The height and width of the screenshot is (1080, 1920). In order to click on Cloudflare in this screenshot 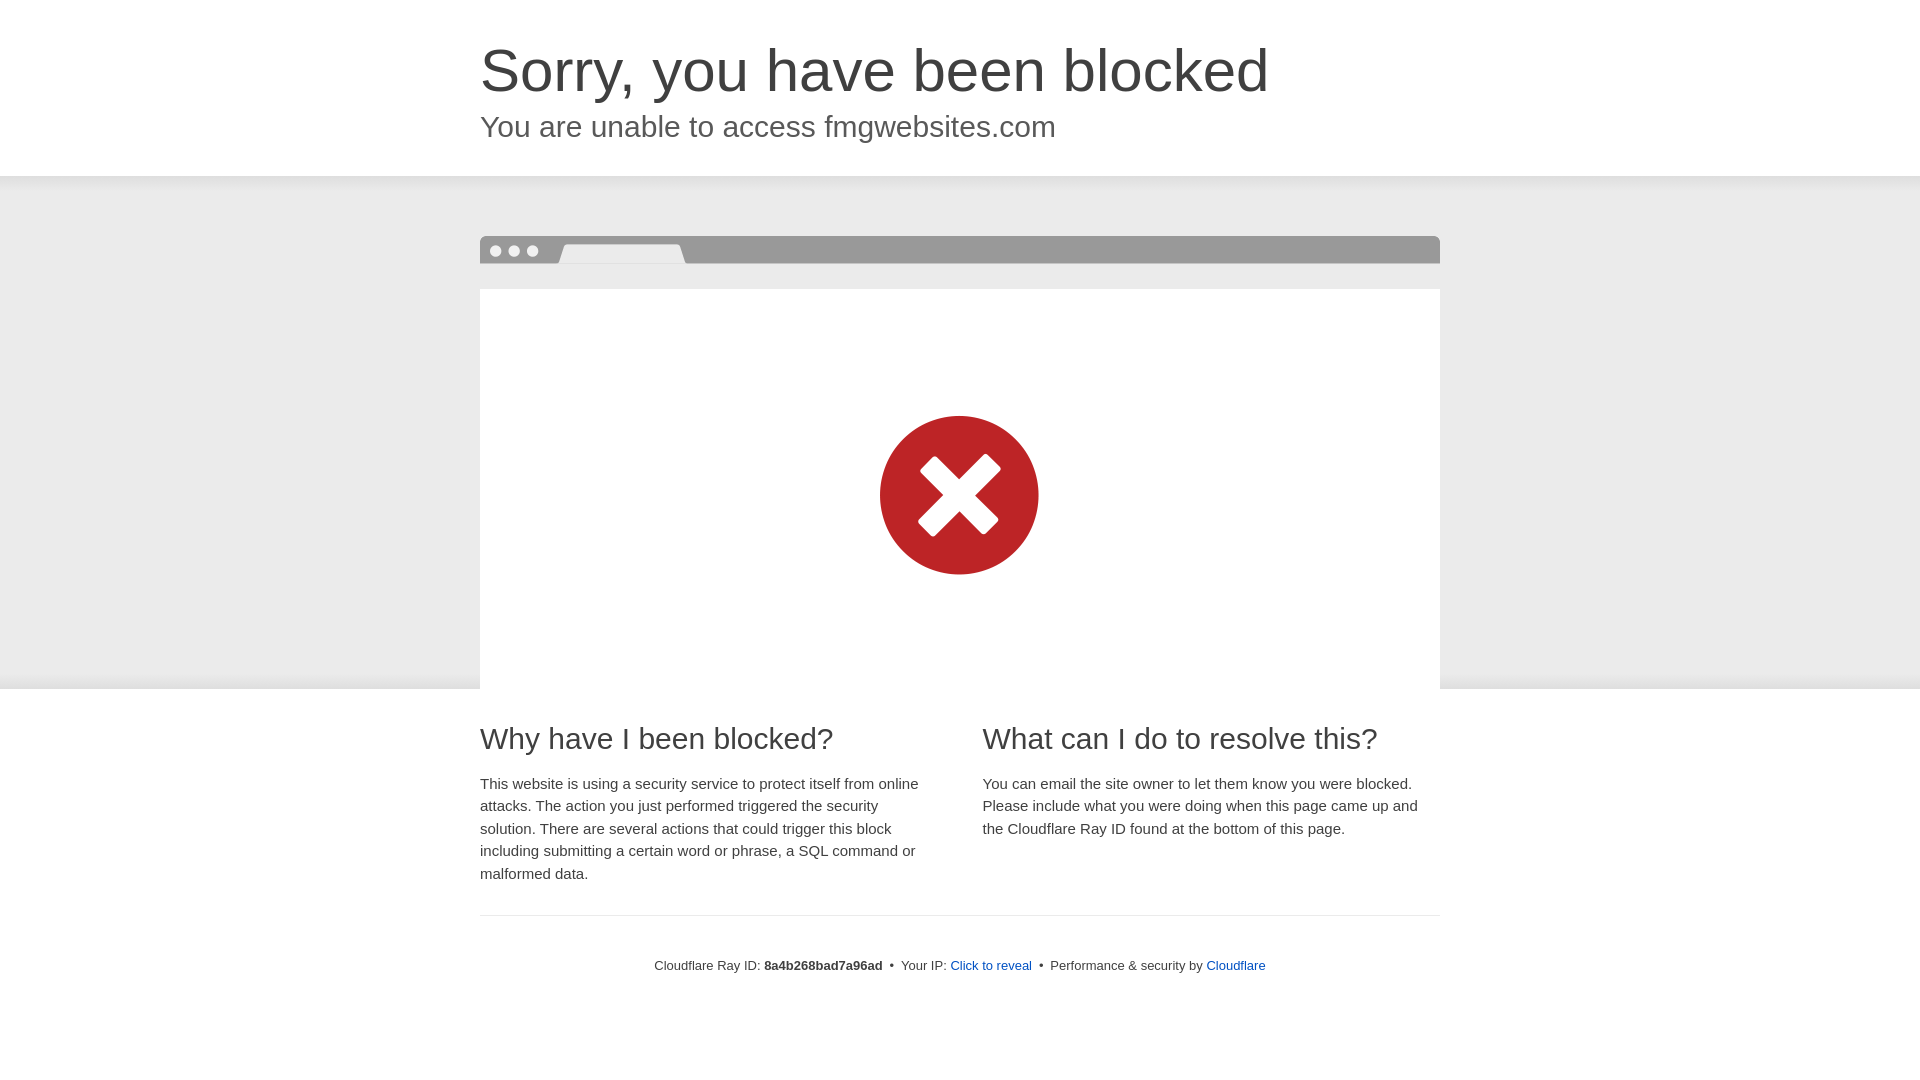, I will do `click(1235, 965)`.